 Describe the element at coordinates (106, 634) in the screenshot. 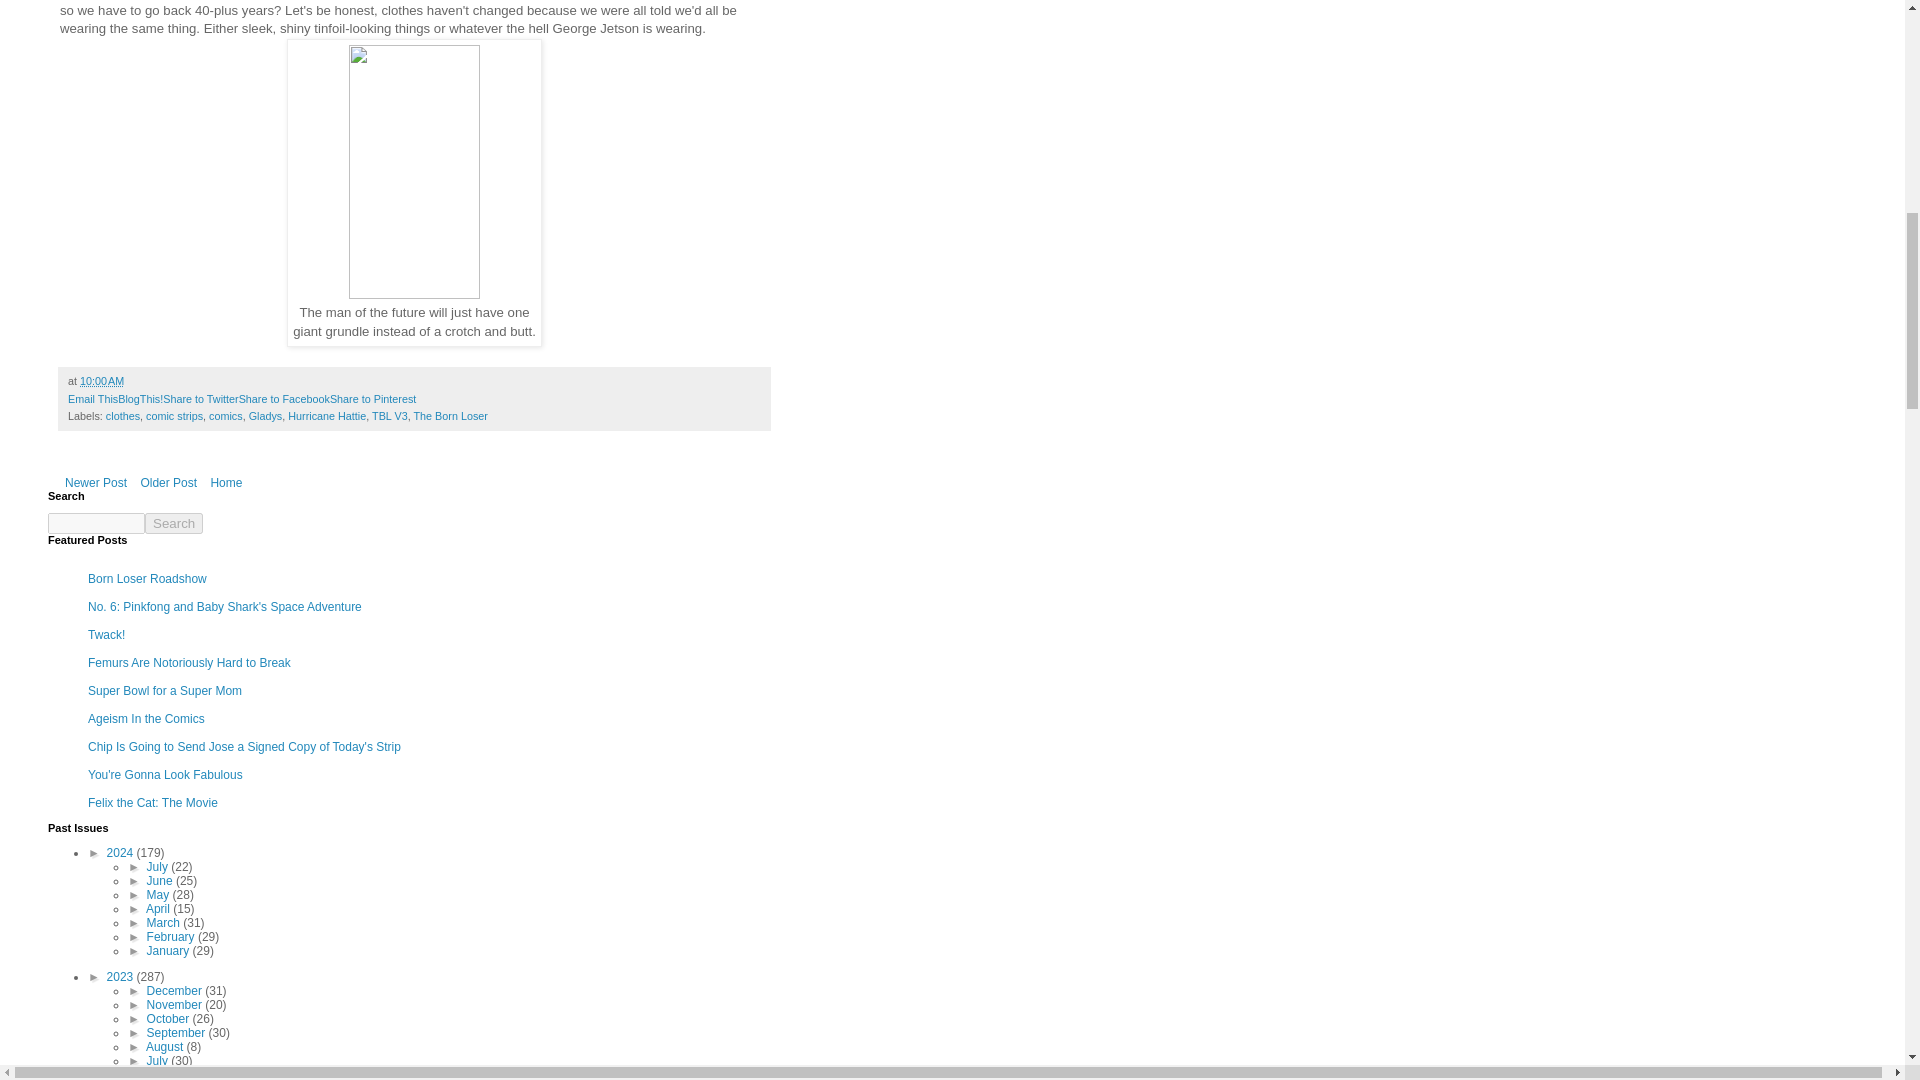

I see `Twack!` at that location.